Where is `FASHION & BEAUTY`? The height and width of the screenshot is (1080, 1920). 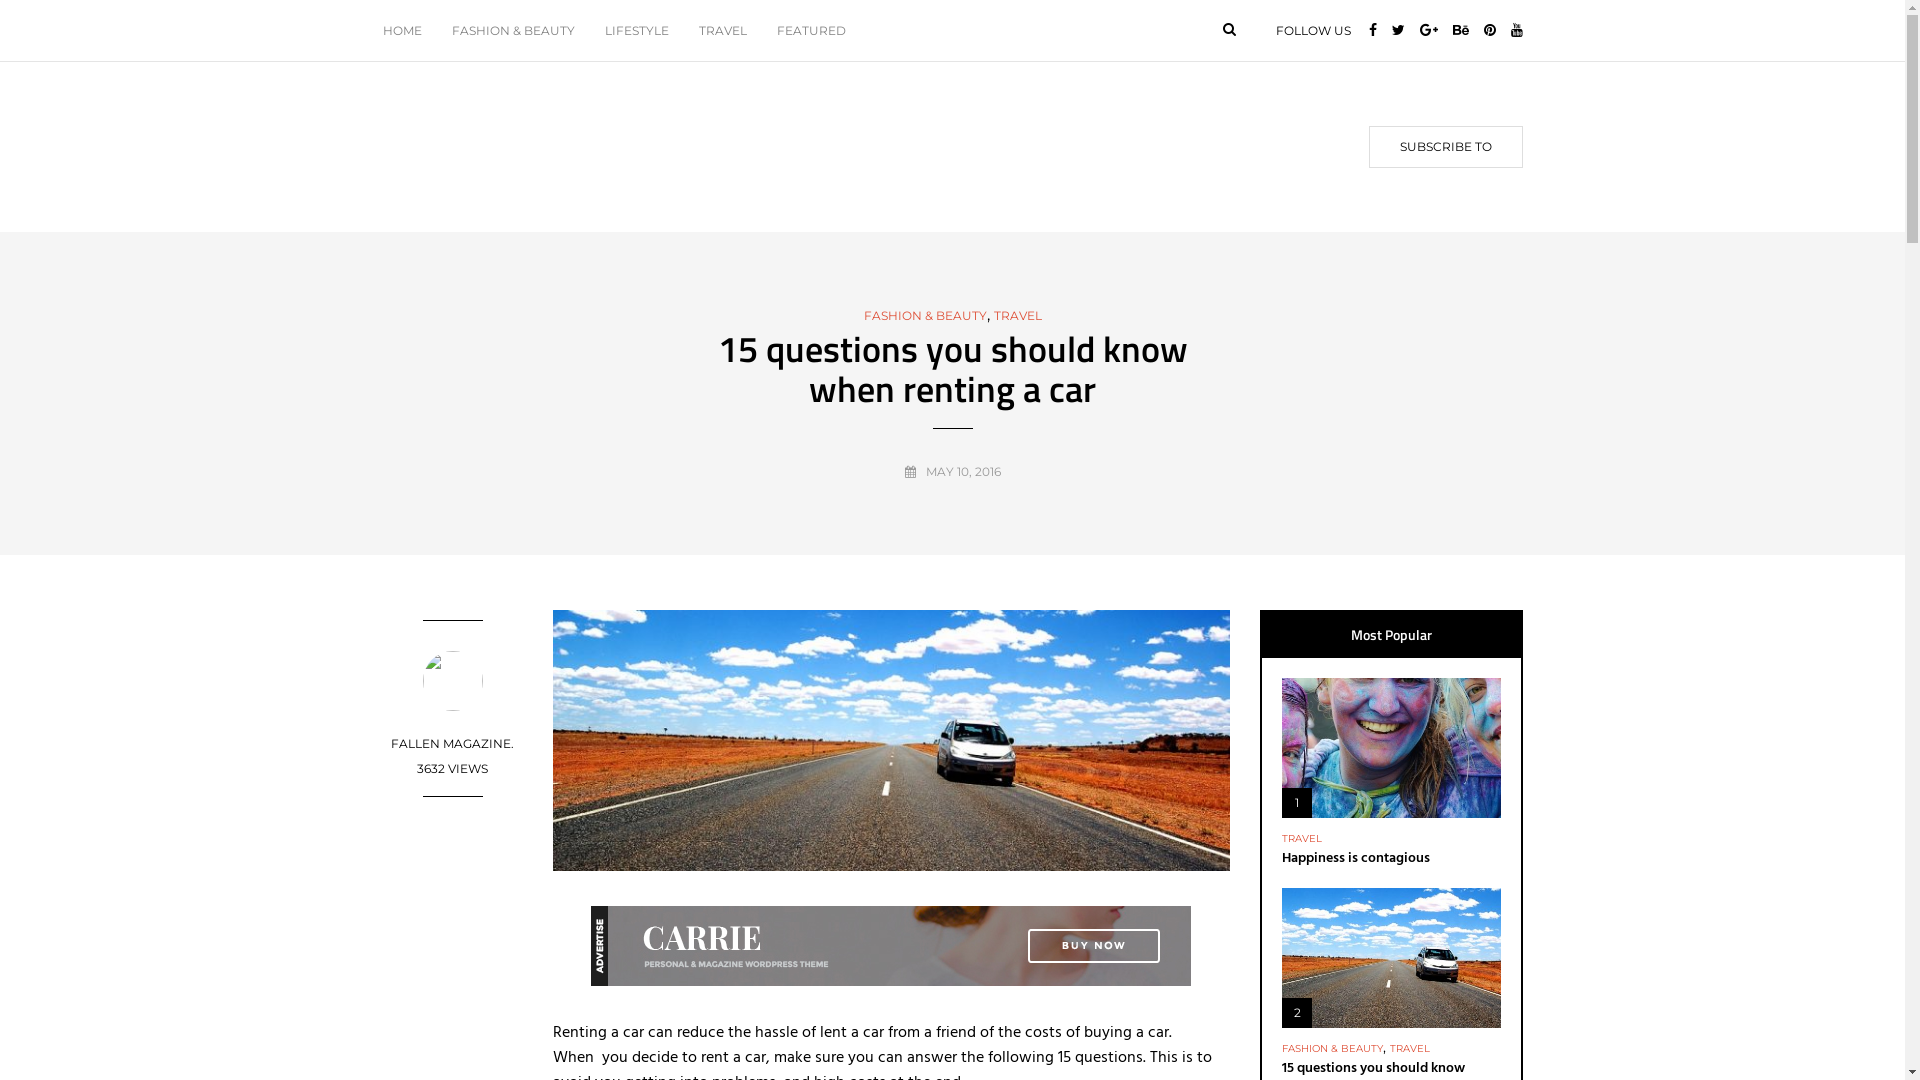
FASHION & BEAUTY is located at coordinates (1332, 1049).